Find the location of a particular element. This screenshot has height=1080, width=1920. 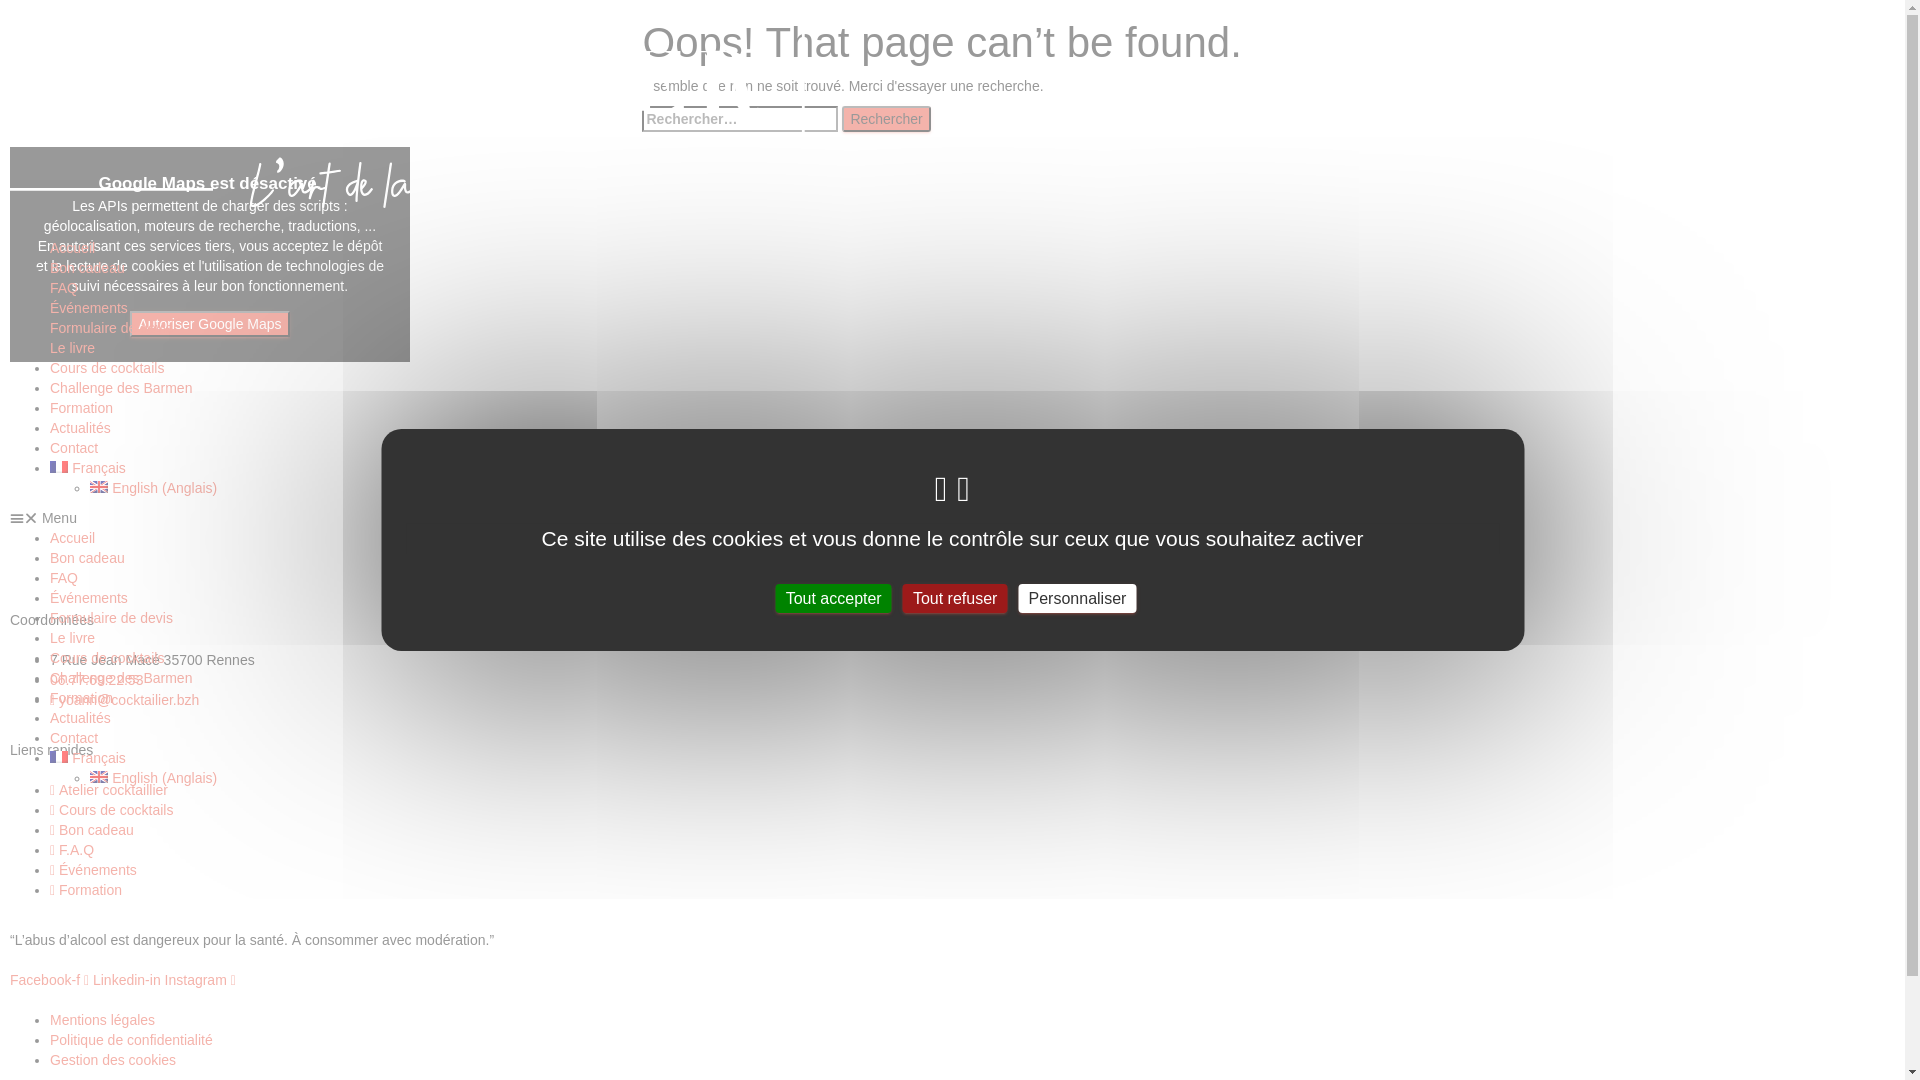

Formulaire de devis is located at coordinates (112, 328).